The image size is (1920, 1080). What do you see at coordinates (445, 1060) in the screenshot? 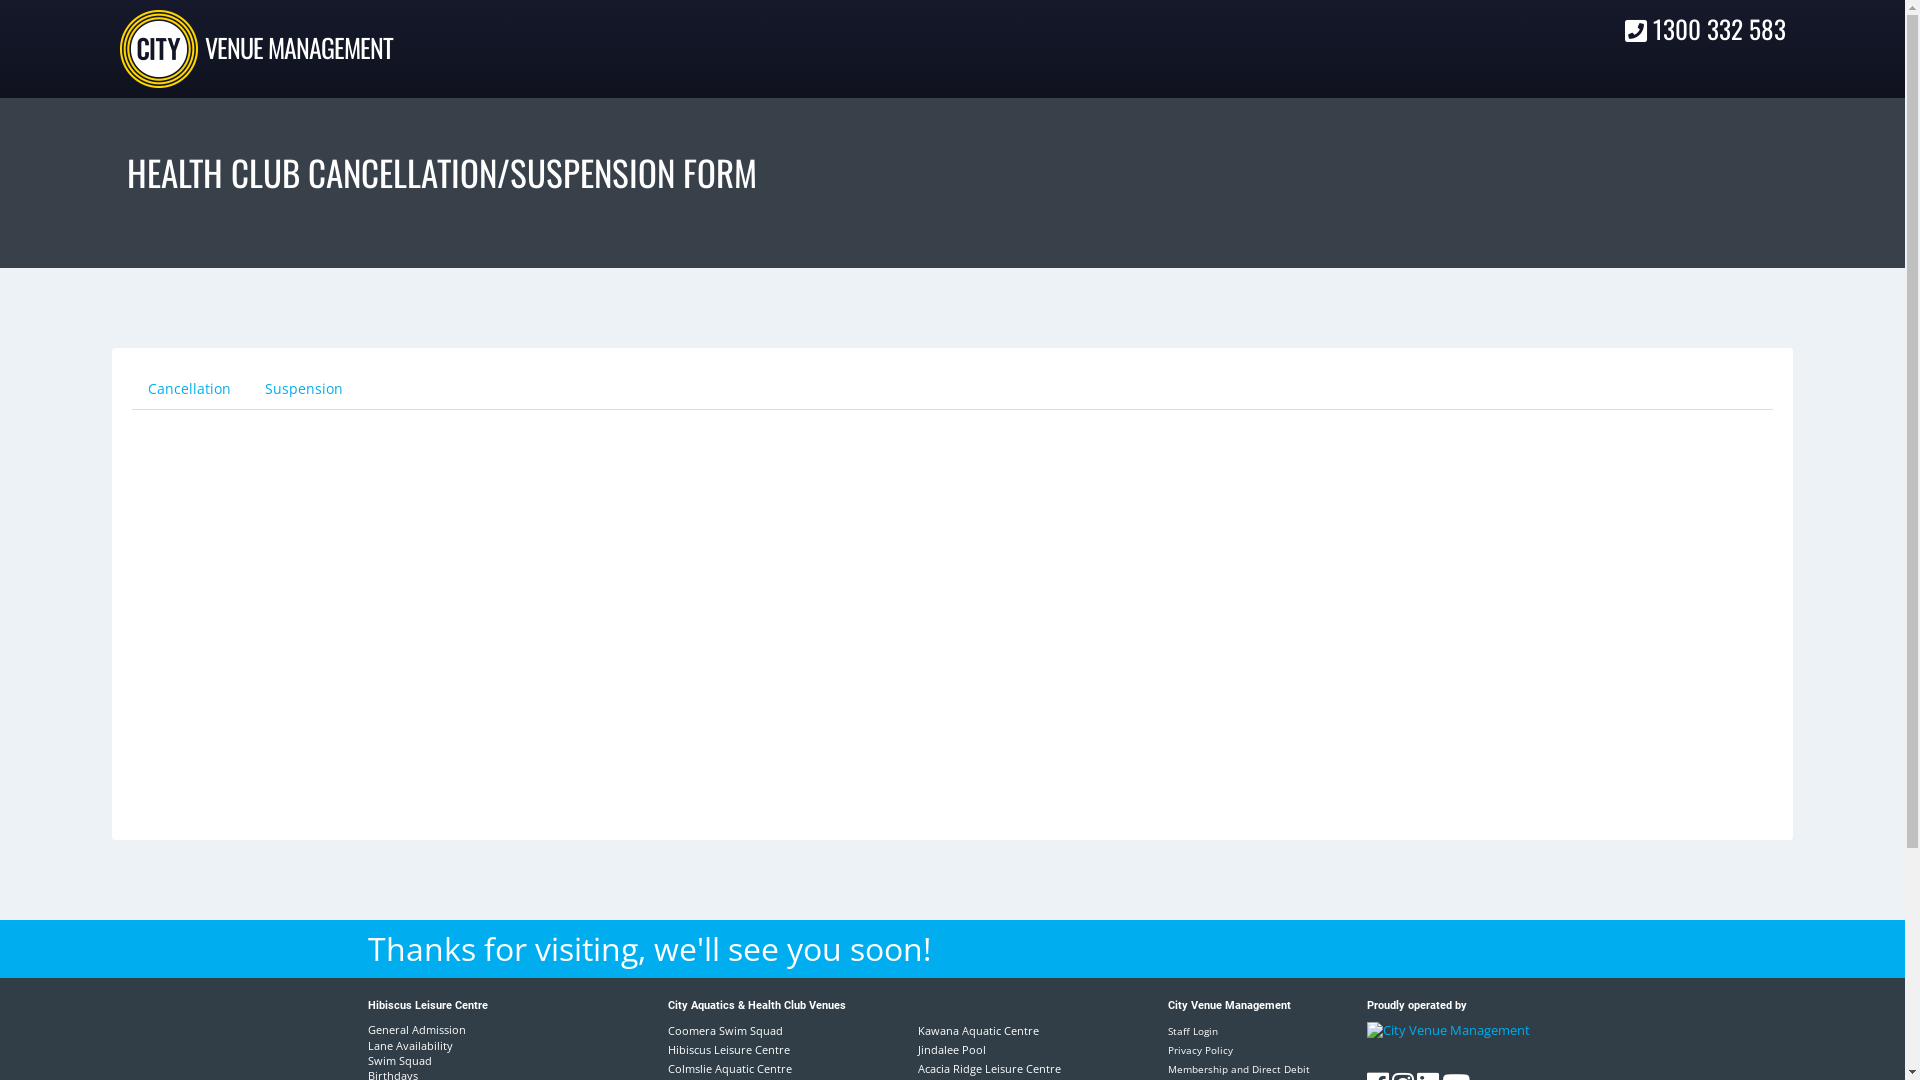
I see `Swim Squad` at bounding box center [445, 1060].